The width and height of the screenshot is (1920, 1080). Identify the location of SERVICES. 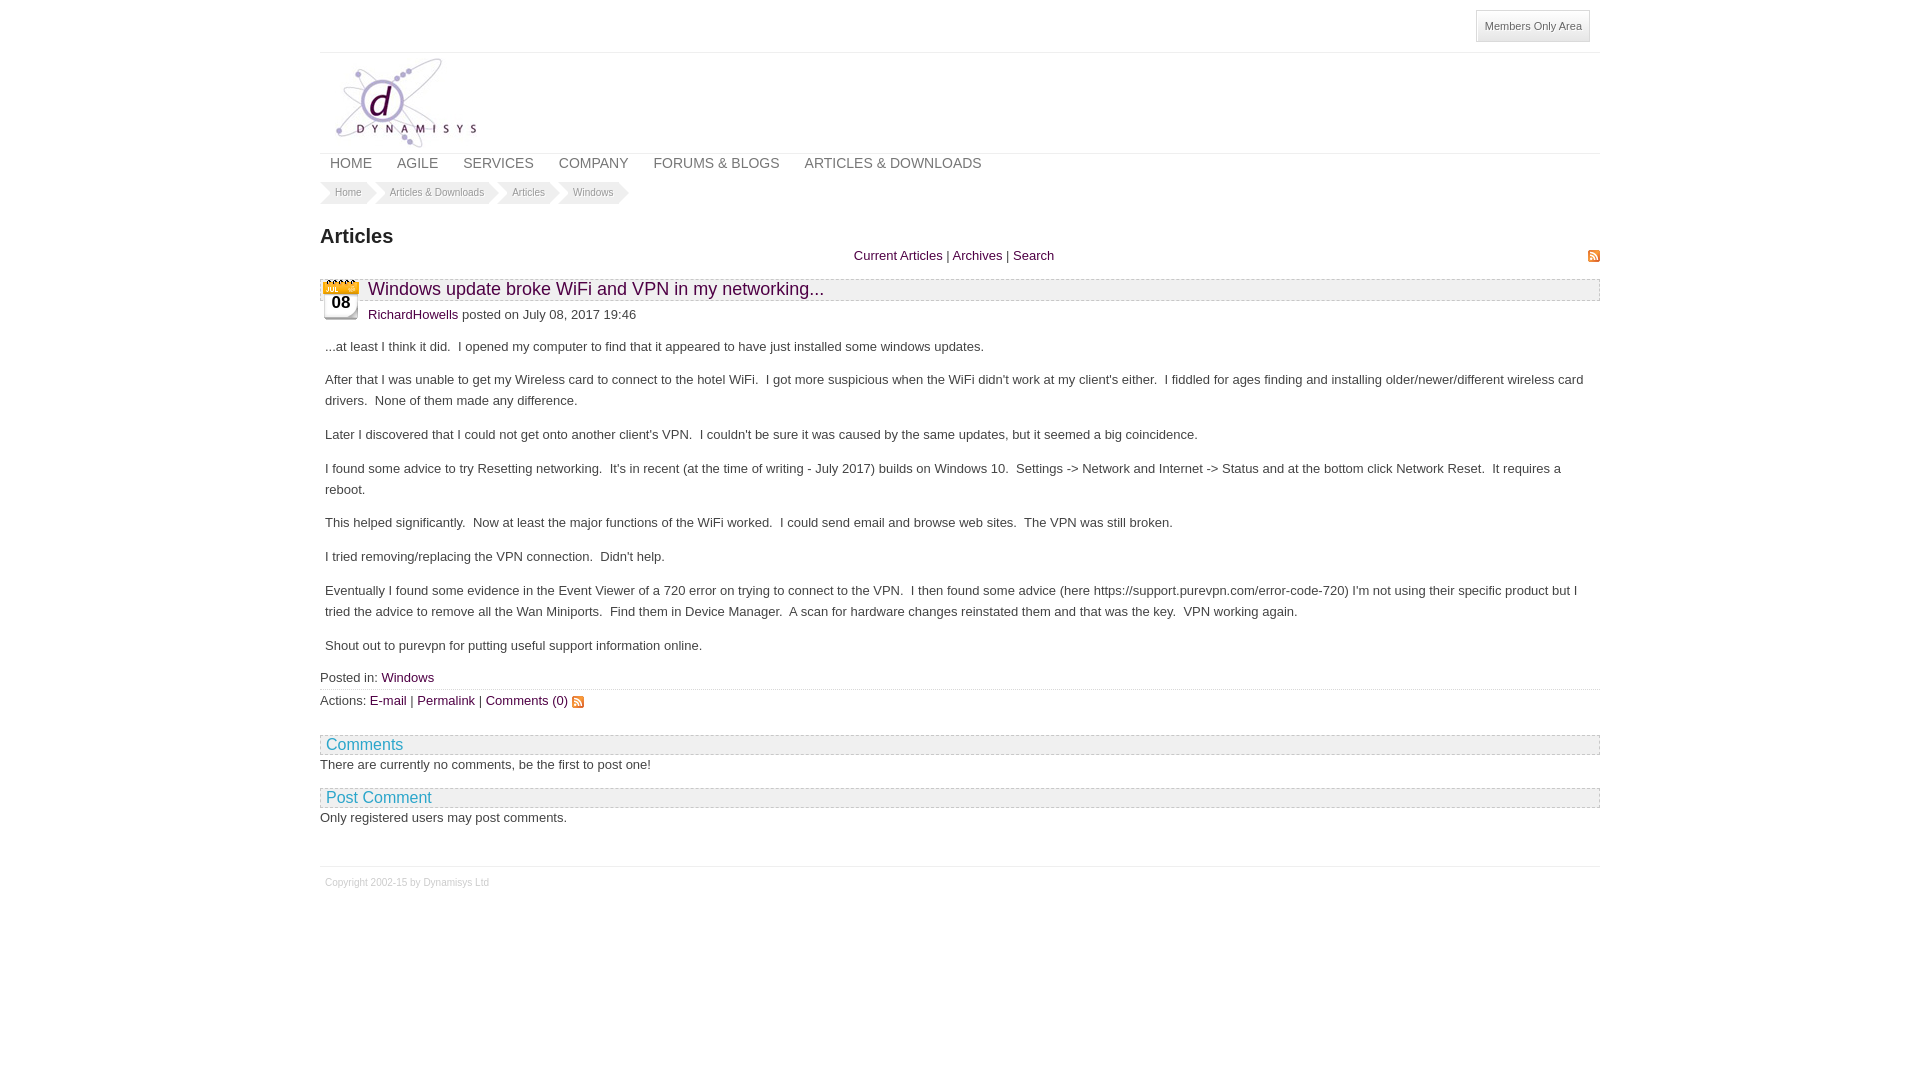
(498, 162).